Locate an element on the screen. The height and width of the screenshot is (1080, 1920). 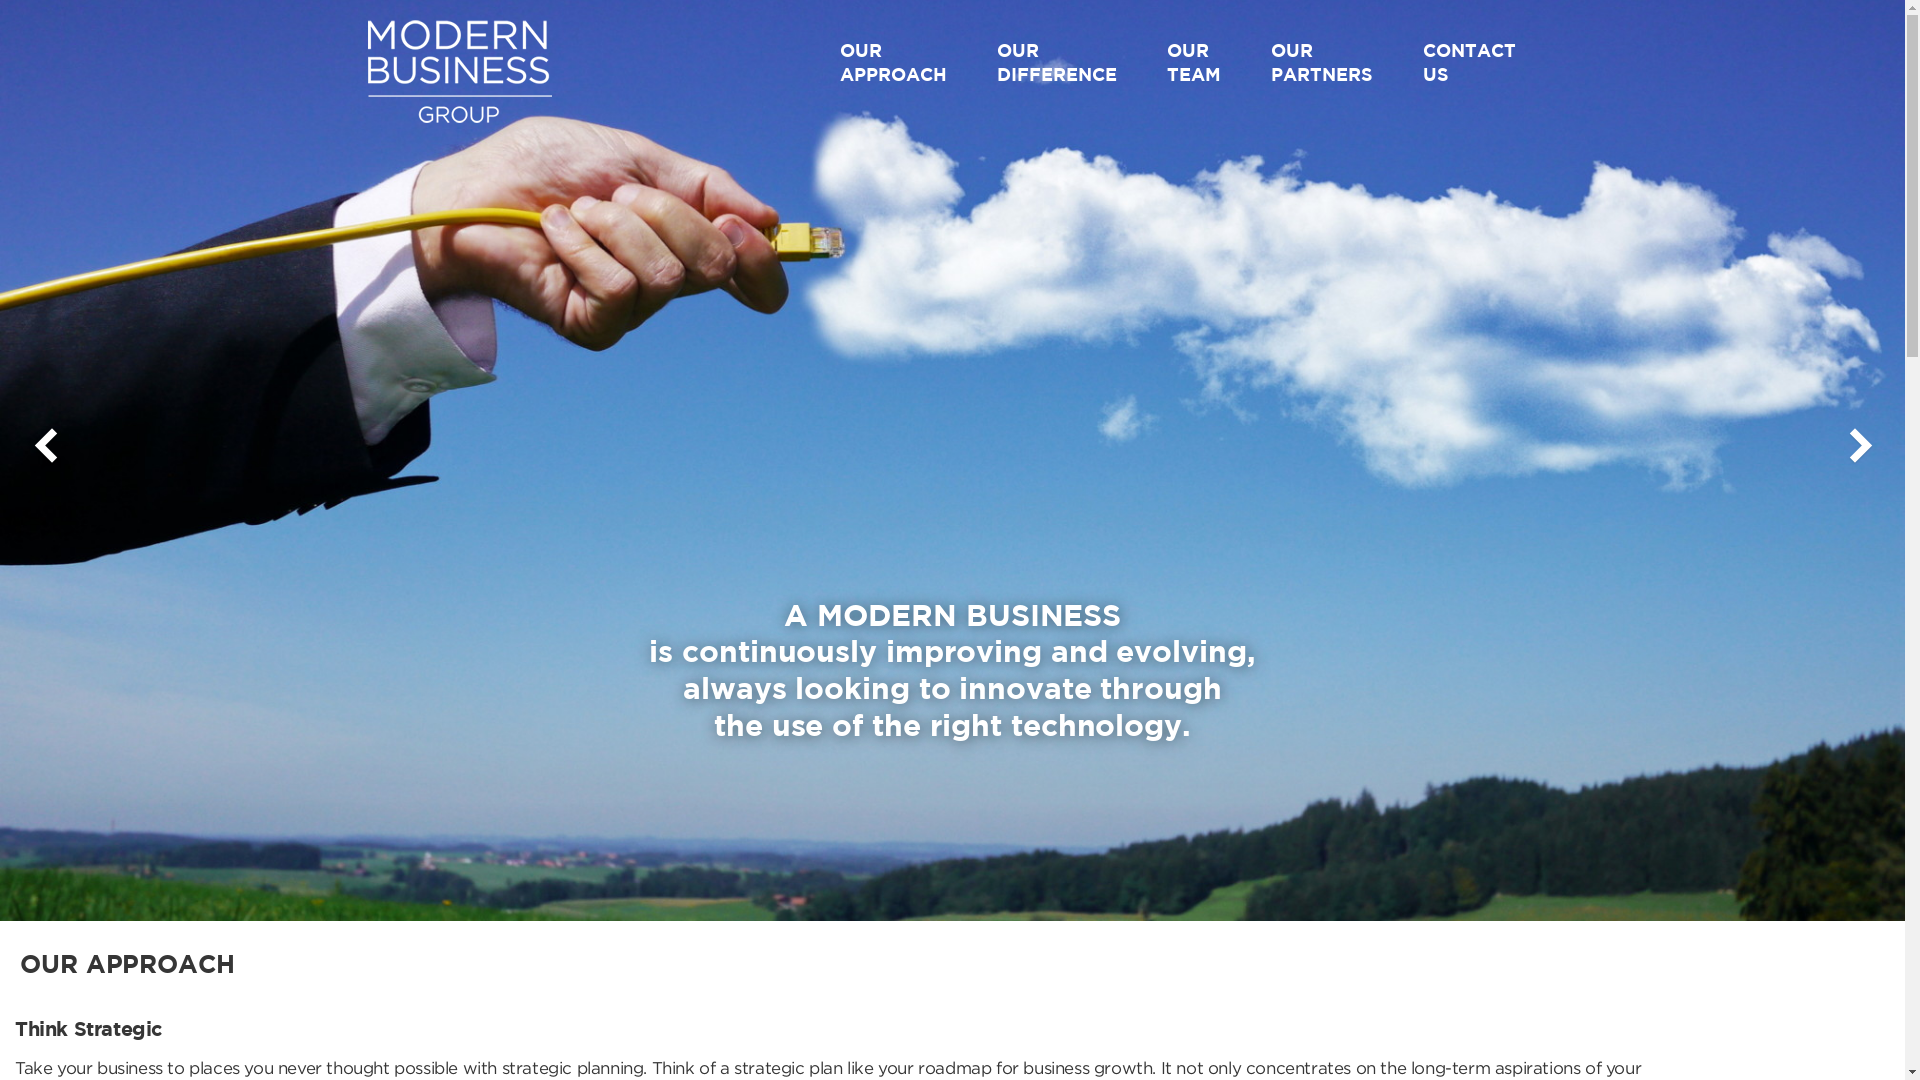
OUR
TEAM is located at coordinates (1190, 60).